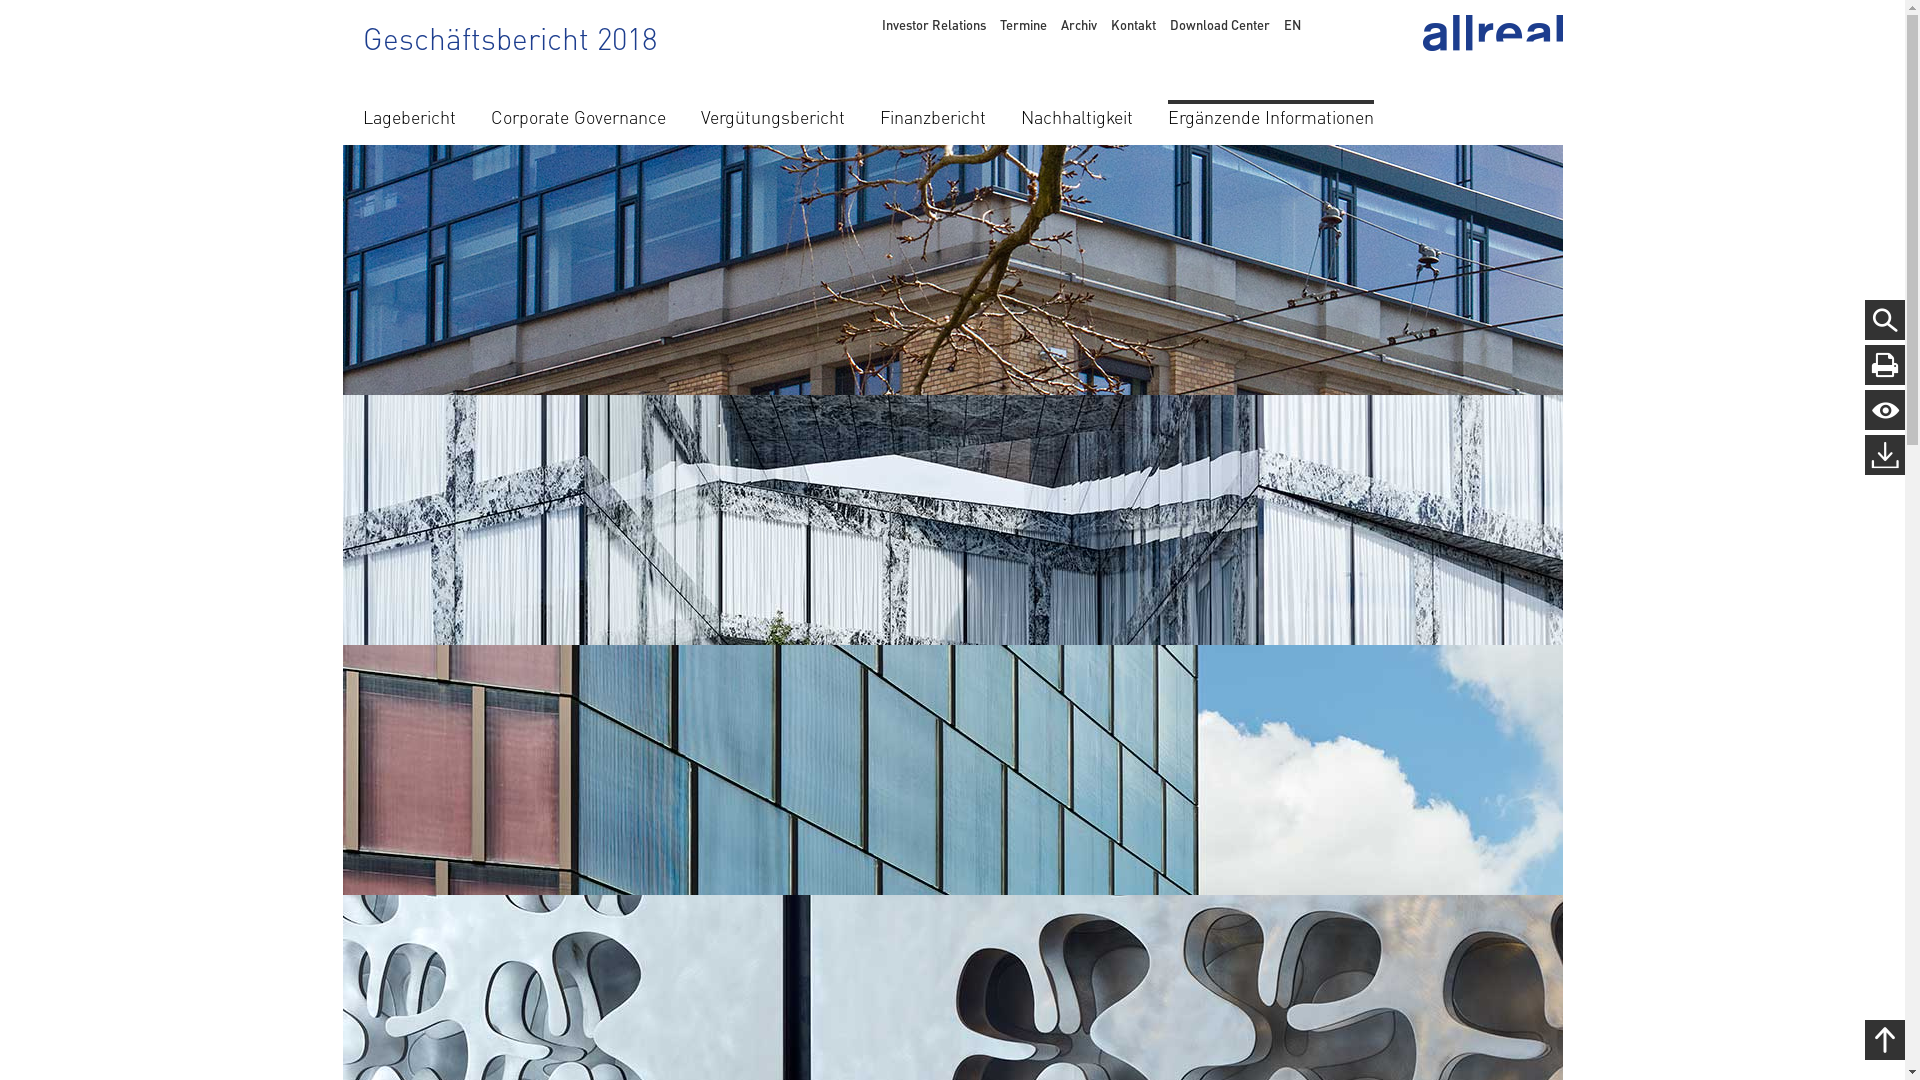 This screenshot has height=1080, width=1920. Describe the element at coordinates (18, 10) in the screenshot. I see `Suchen` at that location.